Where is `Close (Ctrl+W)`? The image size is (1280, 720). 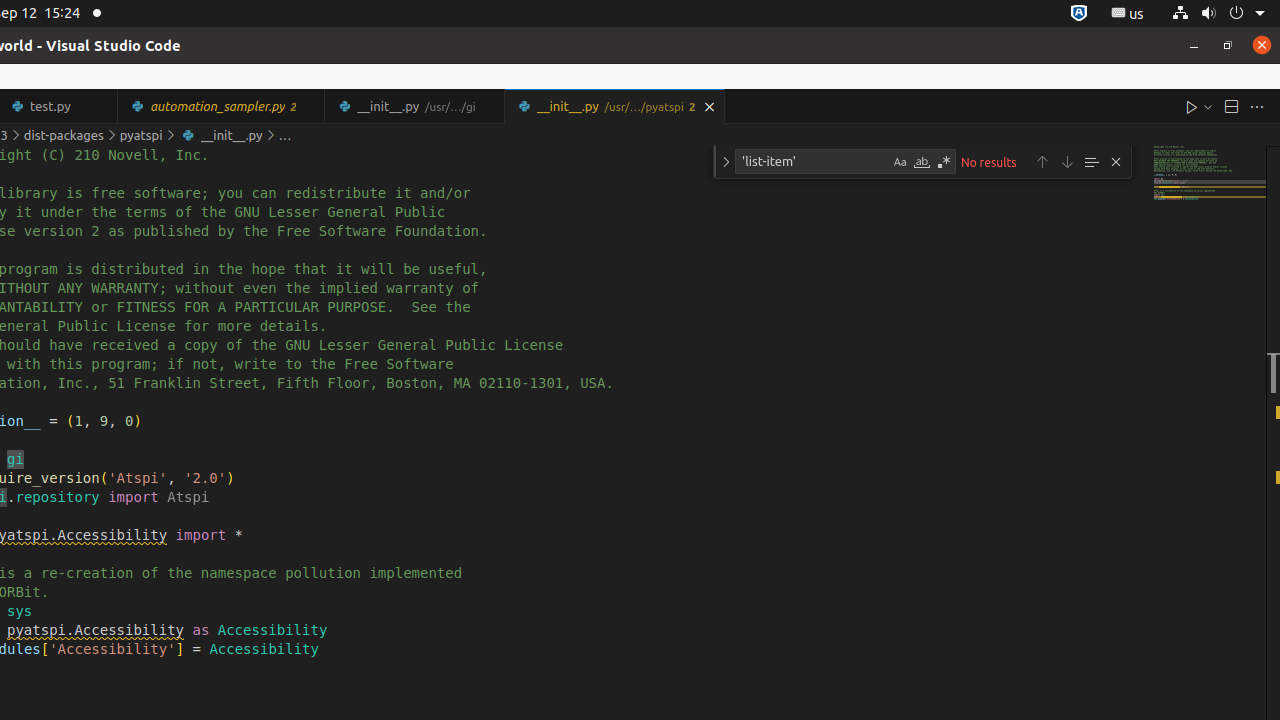
Close (Ctrl+W) is located at coordinates (710, 106).